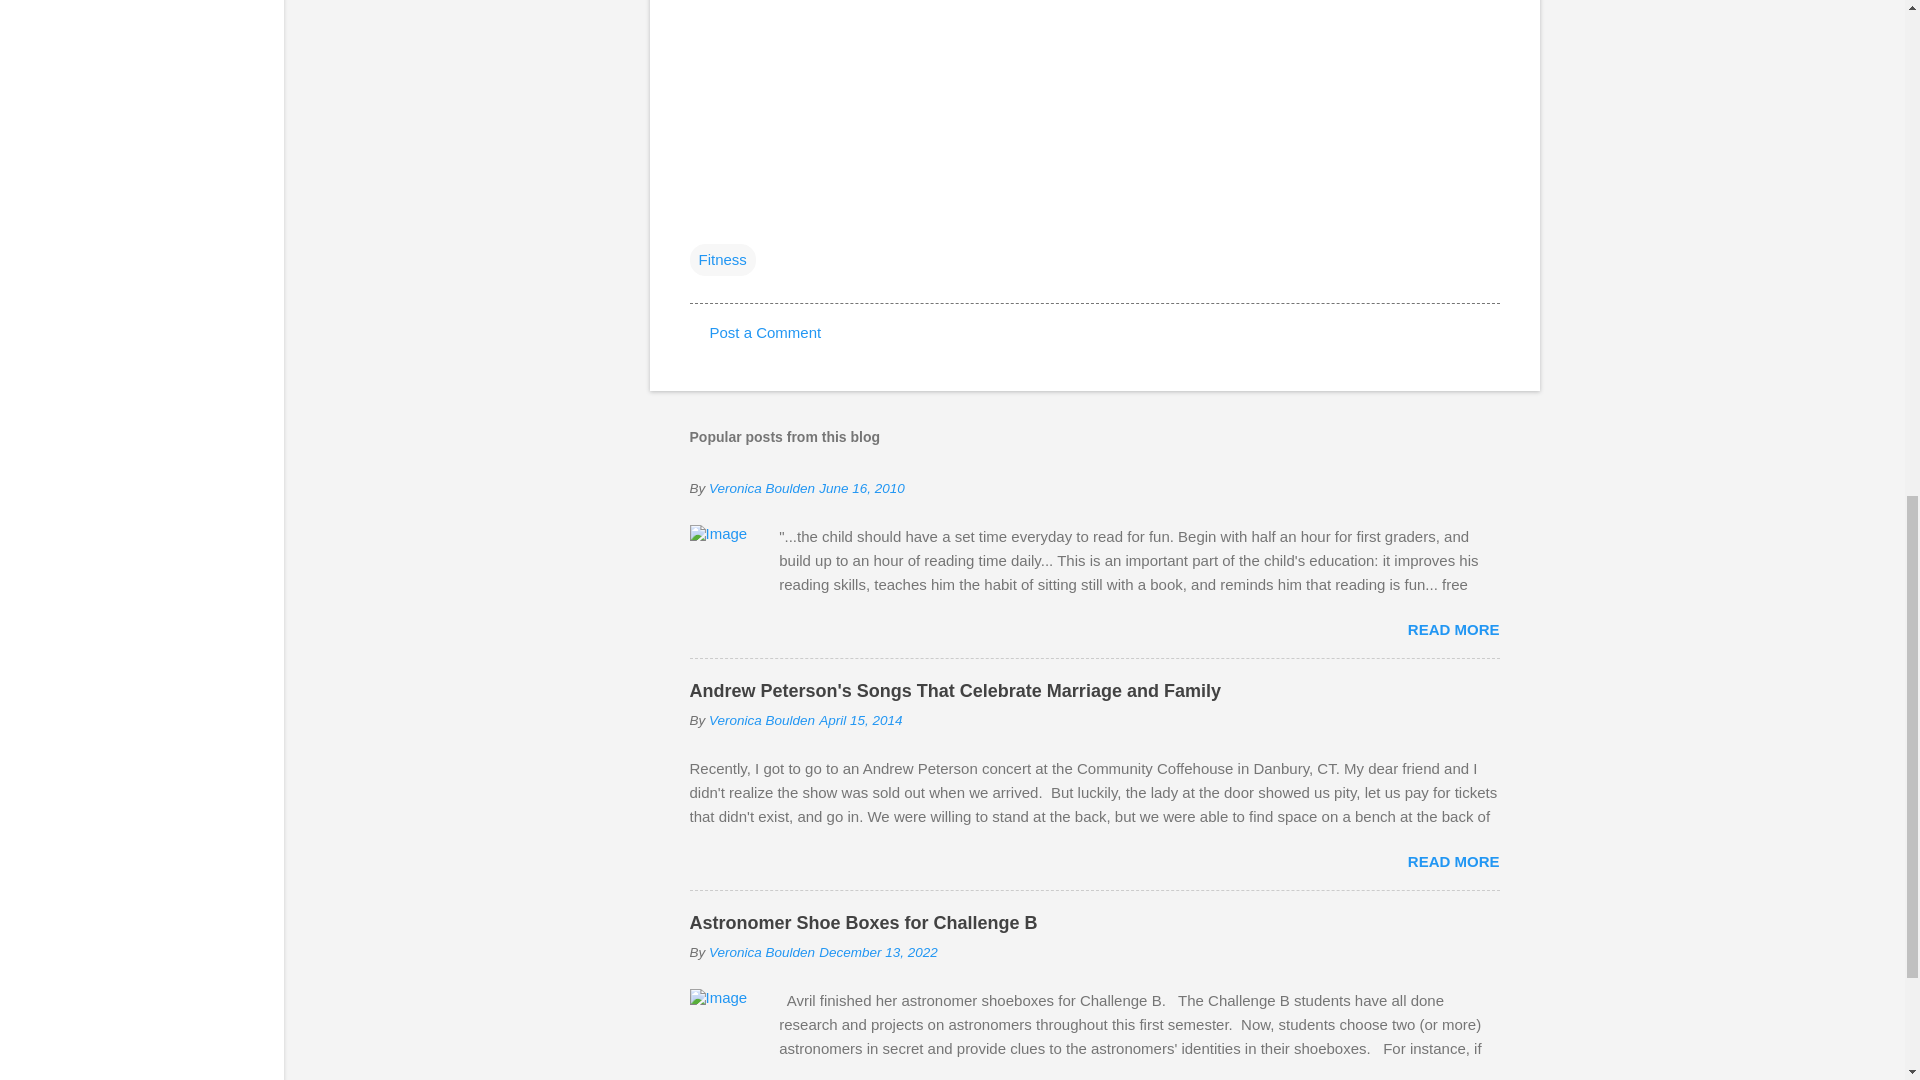  What do you see at coordinates (722, 260) in the screenshot?
I see `Fitness` at bounding box center [722, 260].